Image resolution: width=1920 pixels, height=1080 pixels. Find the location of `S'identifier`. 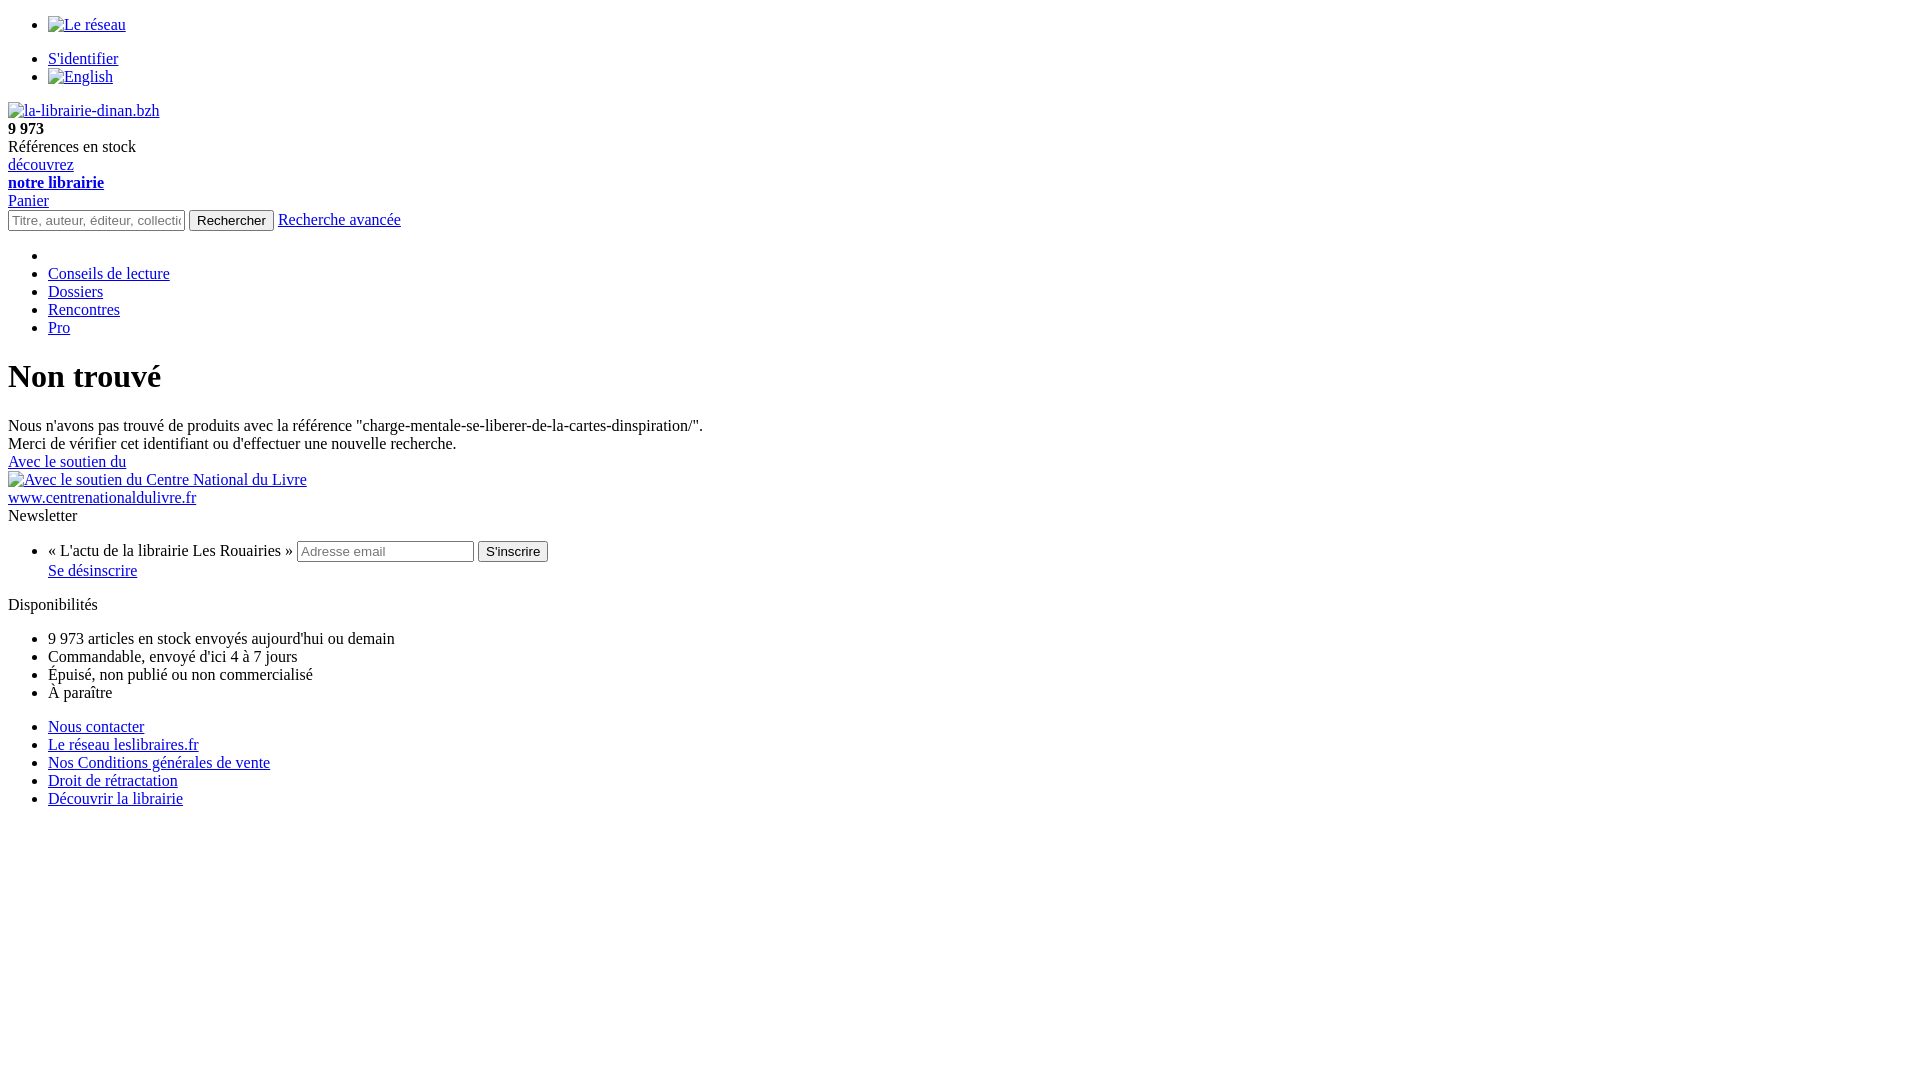

S'identifier is located at coordinates (83, 58).